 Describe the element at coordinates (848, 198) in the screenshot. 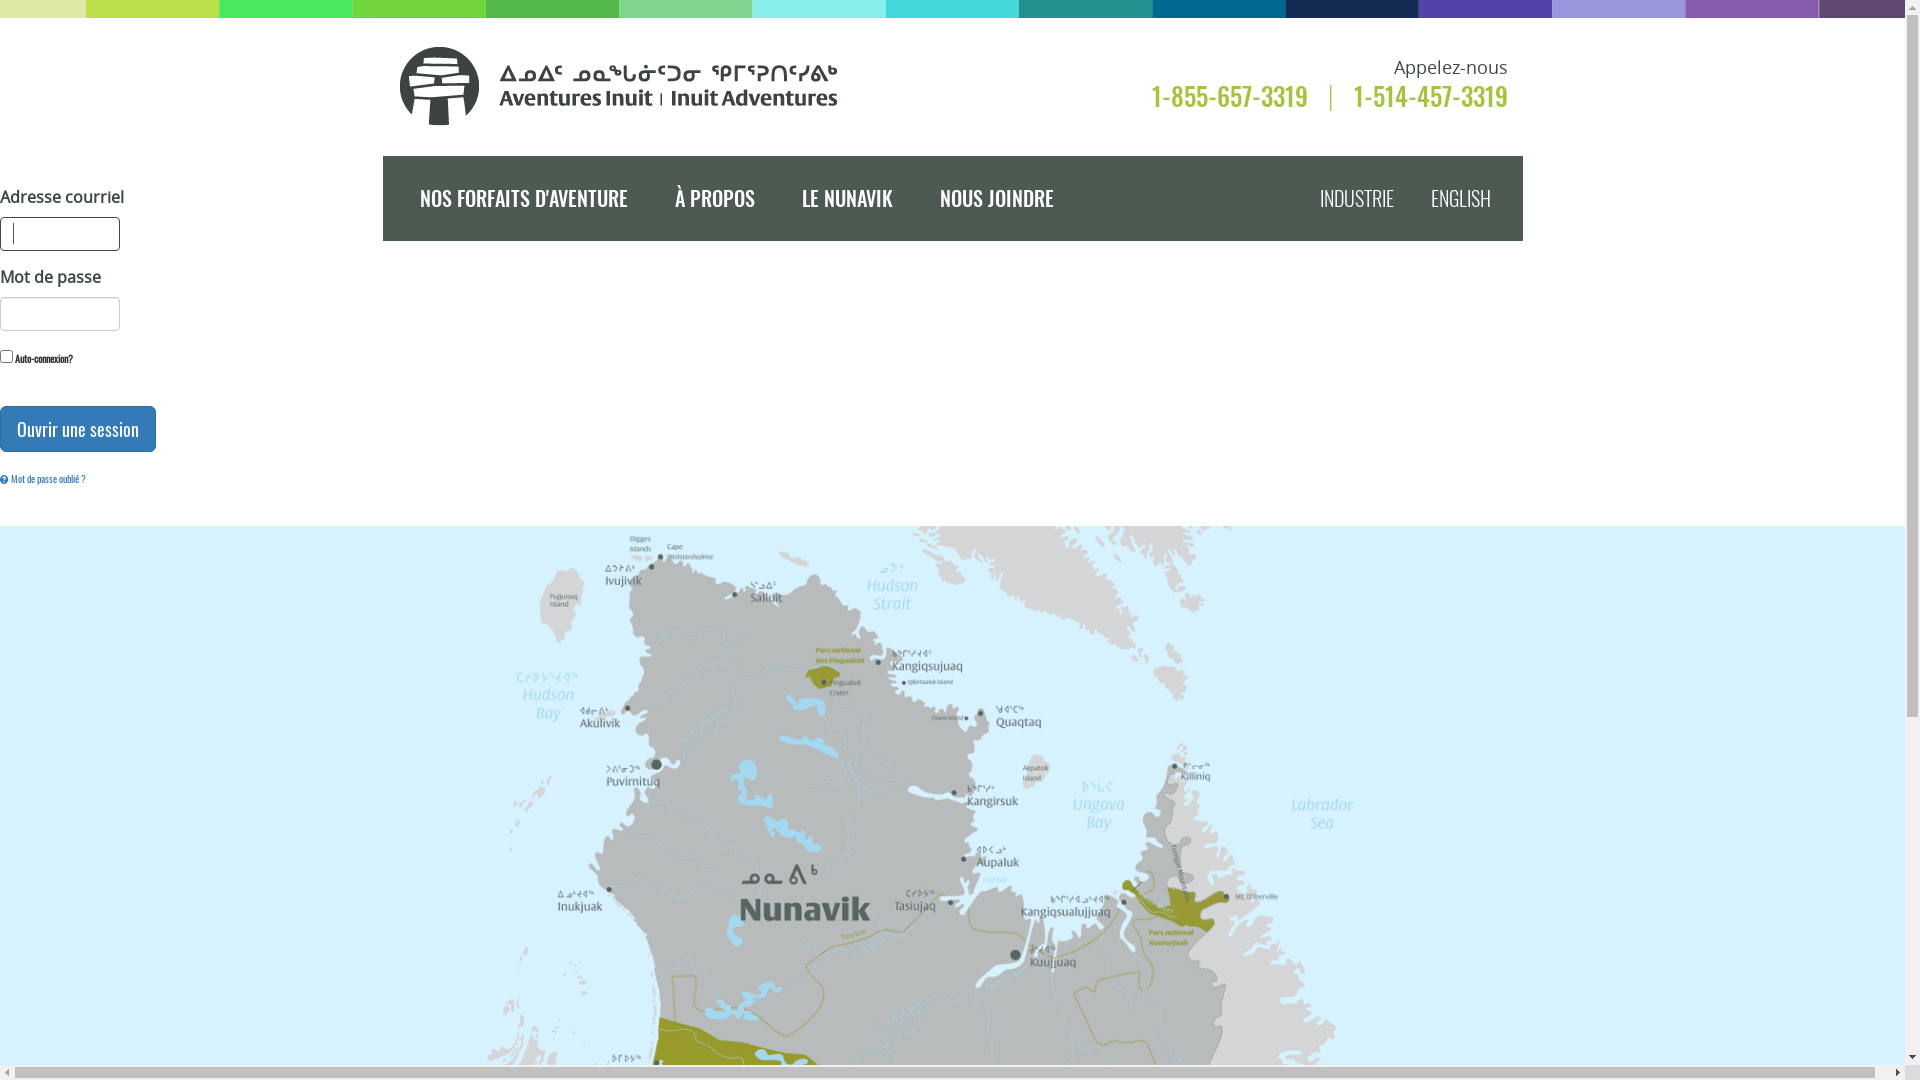

I see `LE NUNAVIK` at that location.